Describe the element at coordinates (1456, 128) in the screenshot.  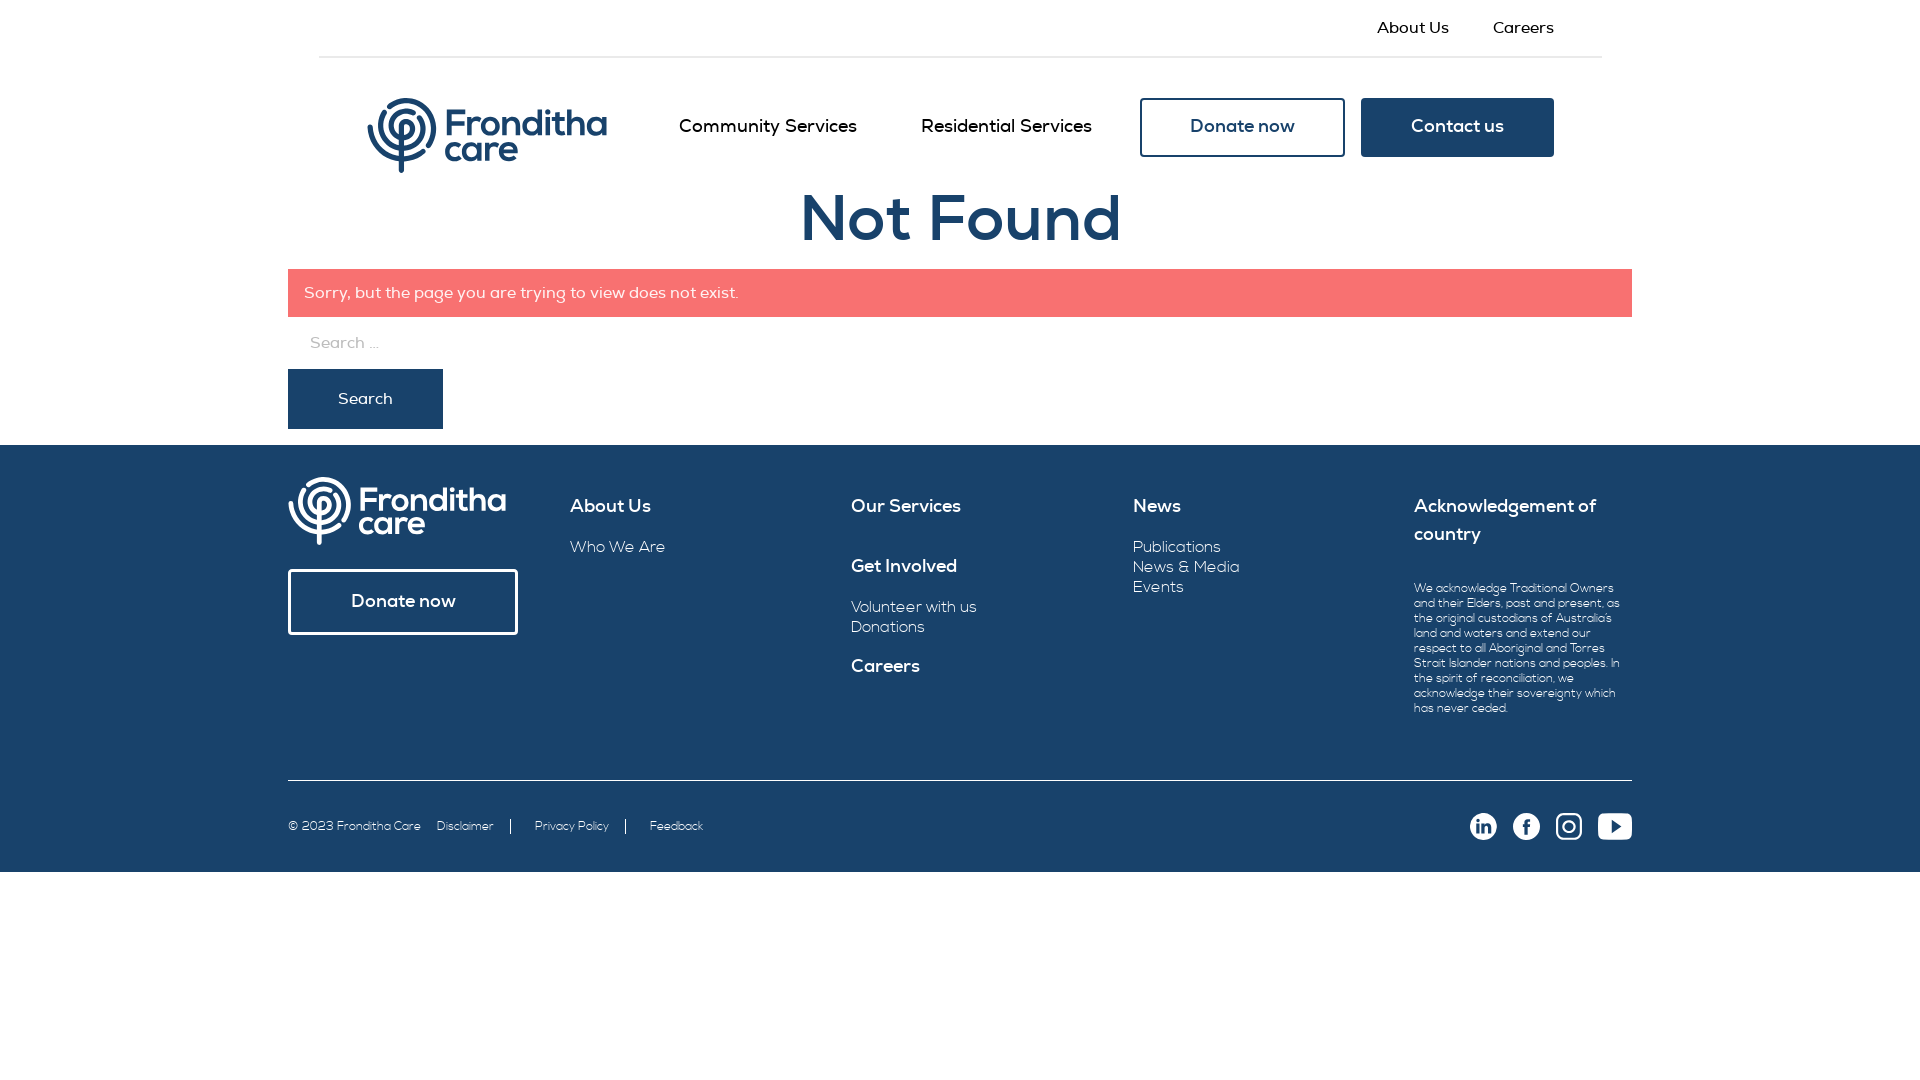
I see `Contact us` at that location.